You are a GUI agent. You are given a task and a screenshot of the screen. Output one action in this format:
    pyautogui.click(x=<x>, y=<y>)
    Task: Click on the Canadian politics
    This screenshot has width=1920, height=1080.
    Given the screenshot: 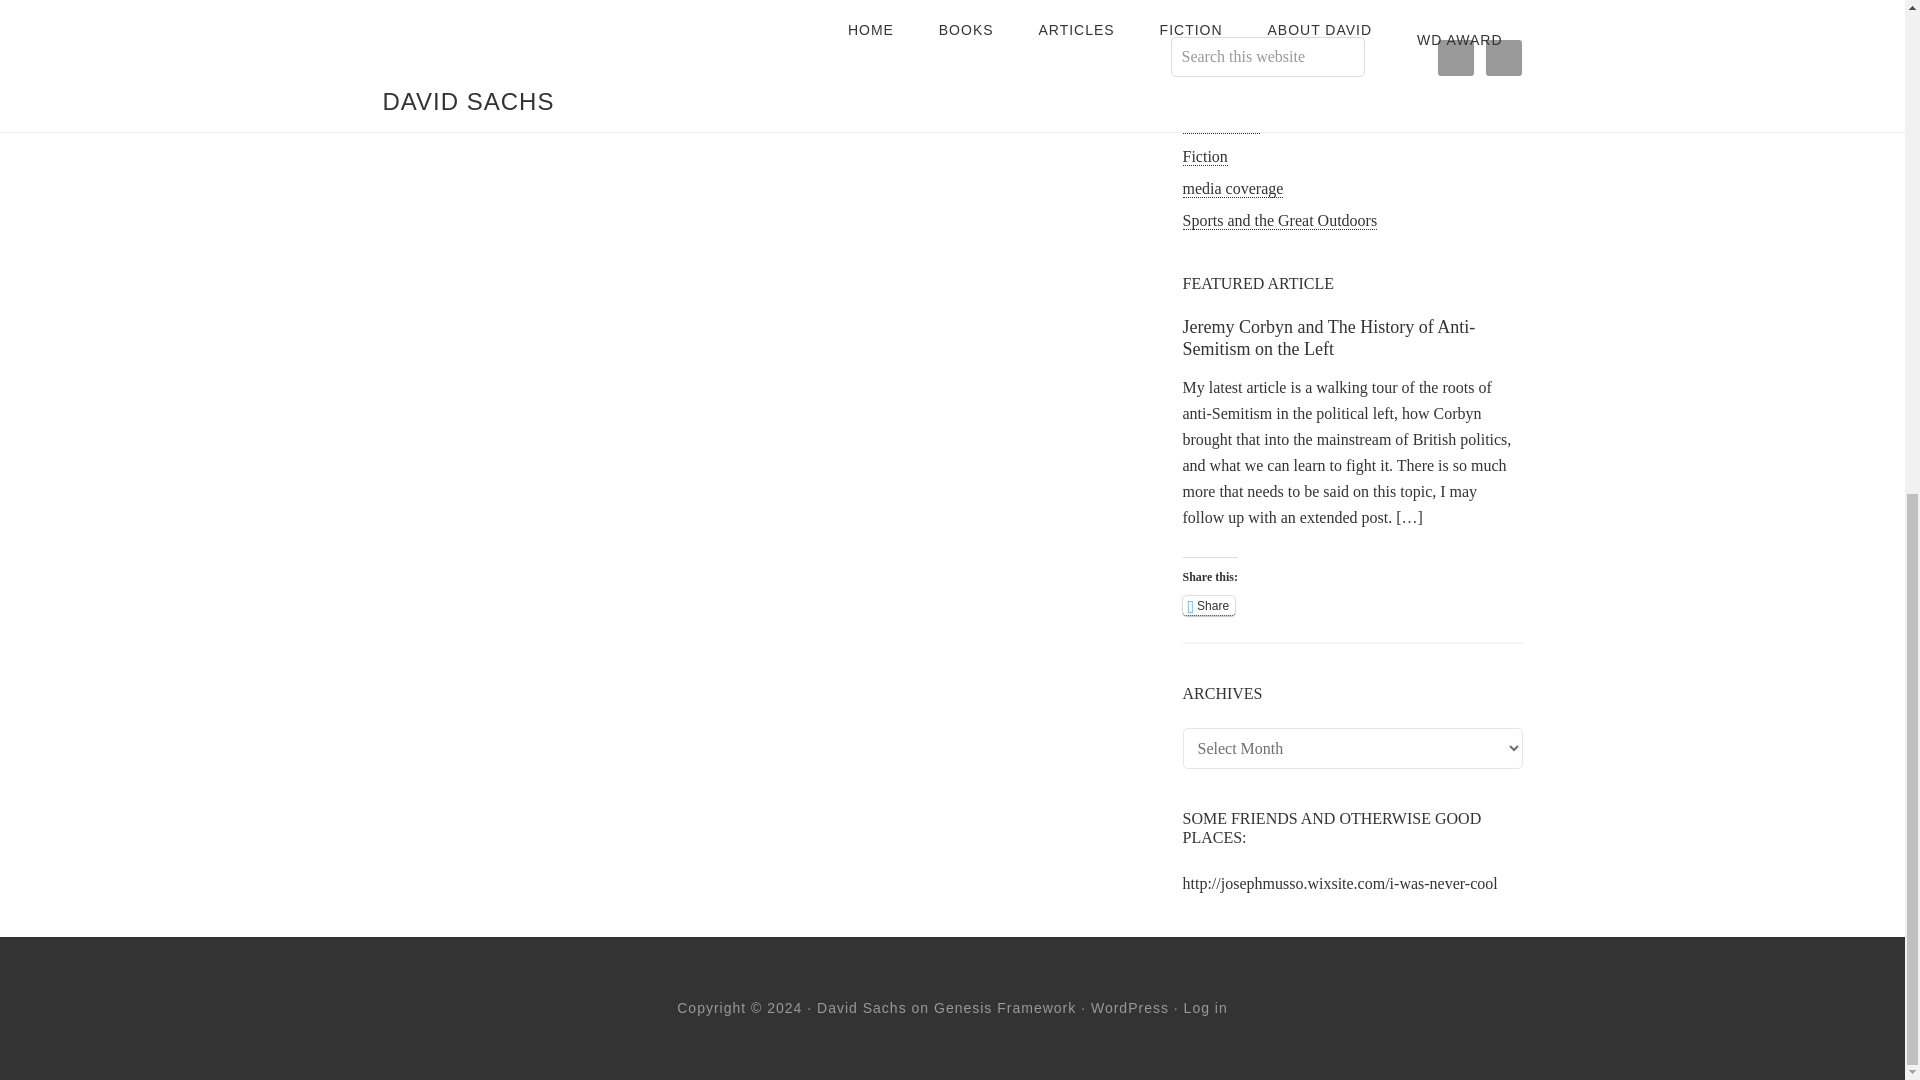 What is the action you would take?
    pyautogui.click(x=1238, y=92)
    